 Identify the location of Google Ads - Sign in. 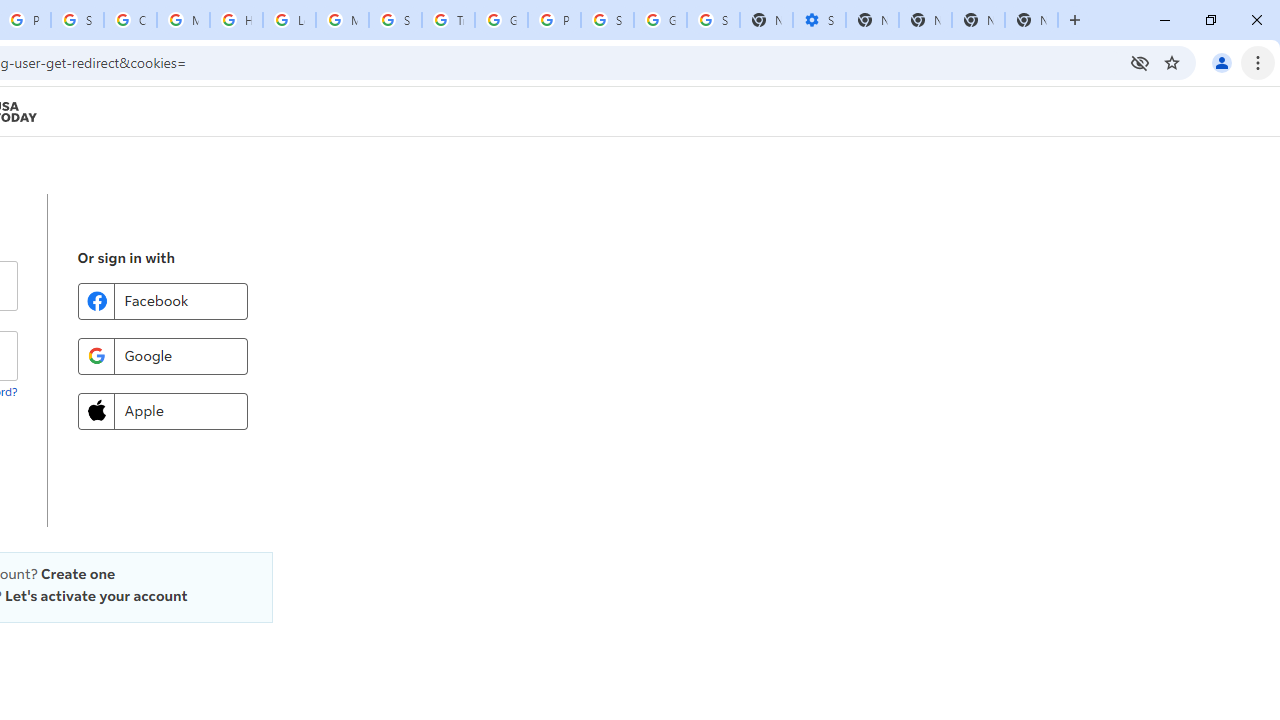
(501, 20).